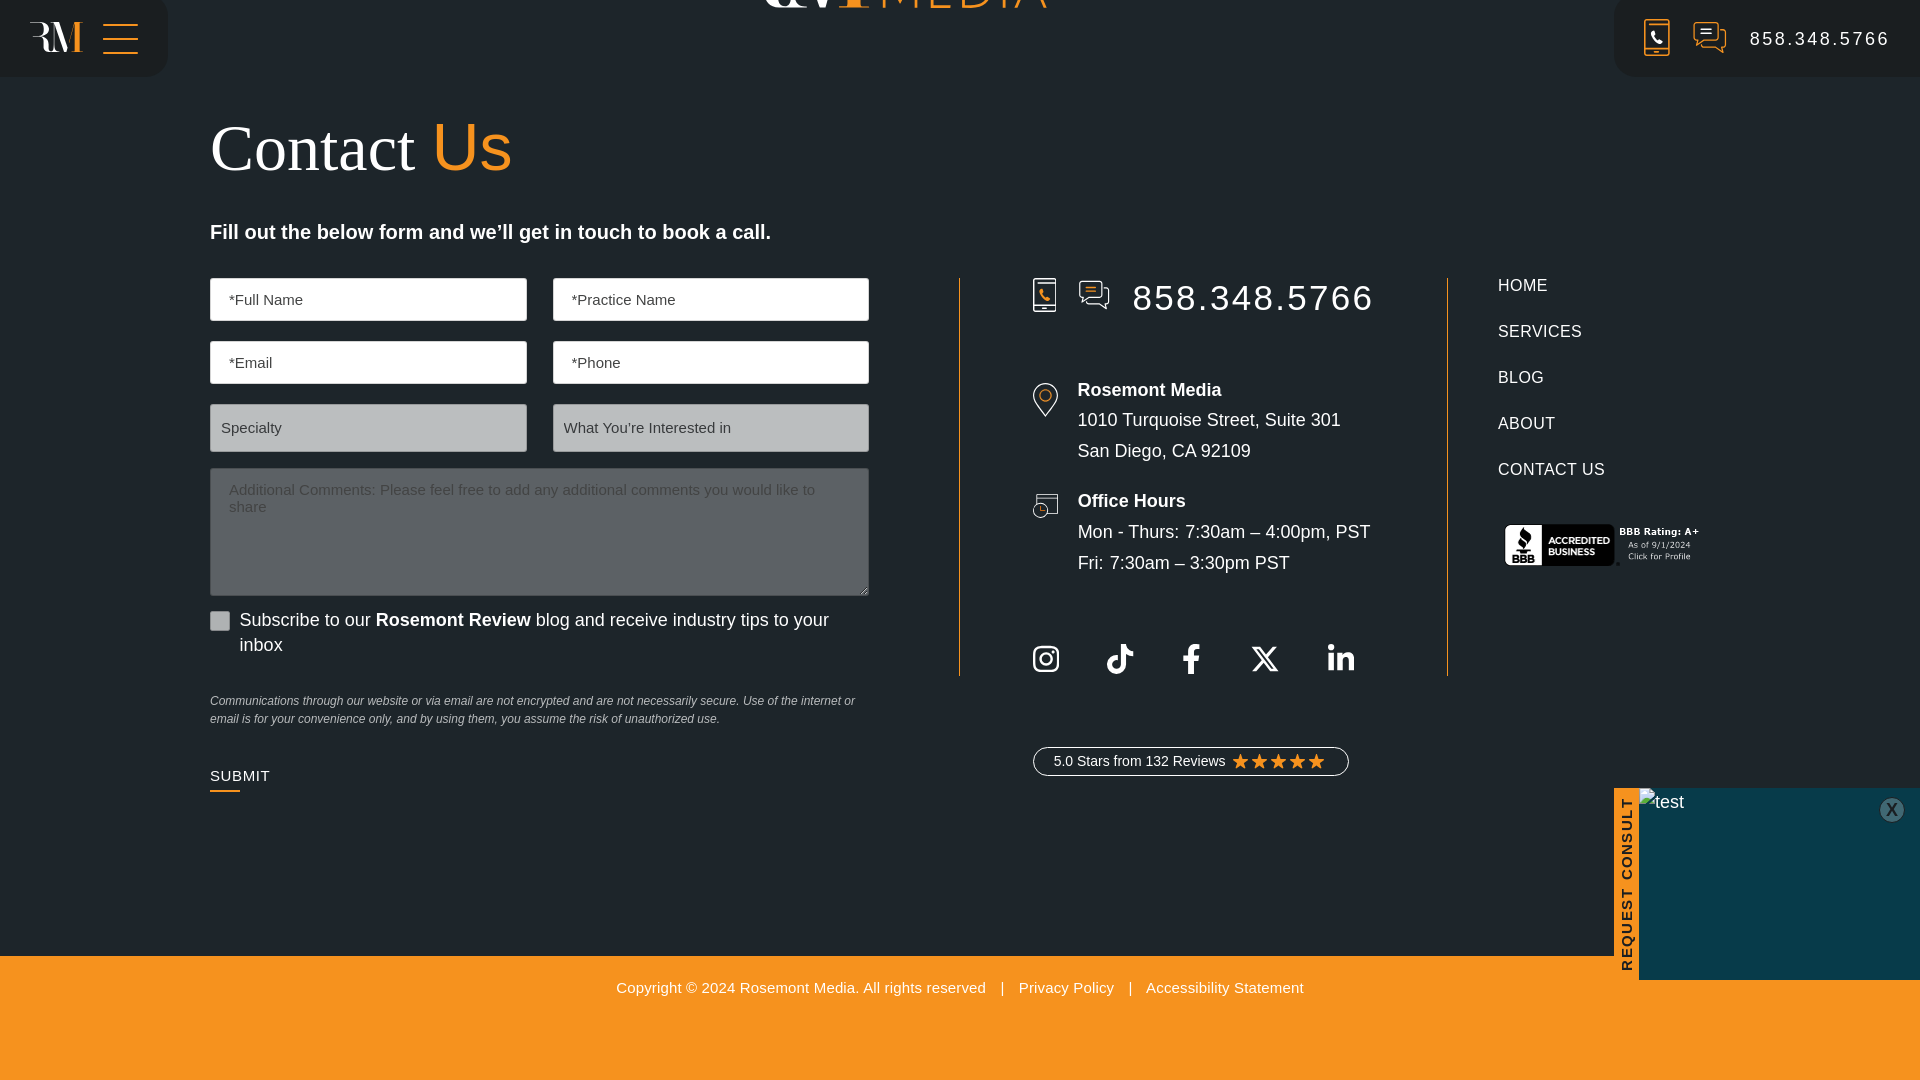  Describe the element at coordinates (240, 775) in the screenshot. I see `Submit` at that location.